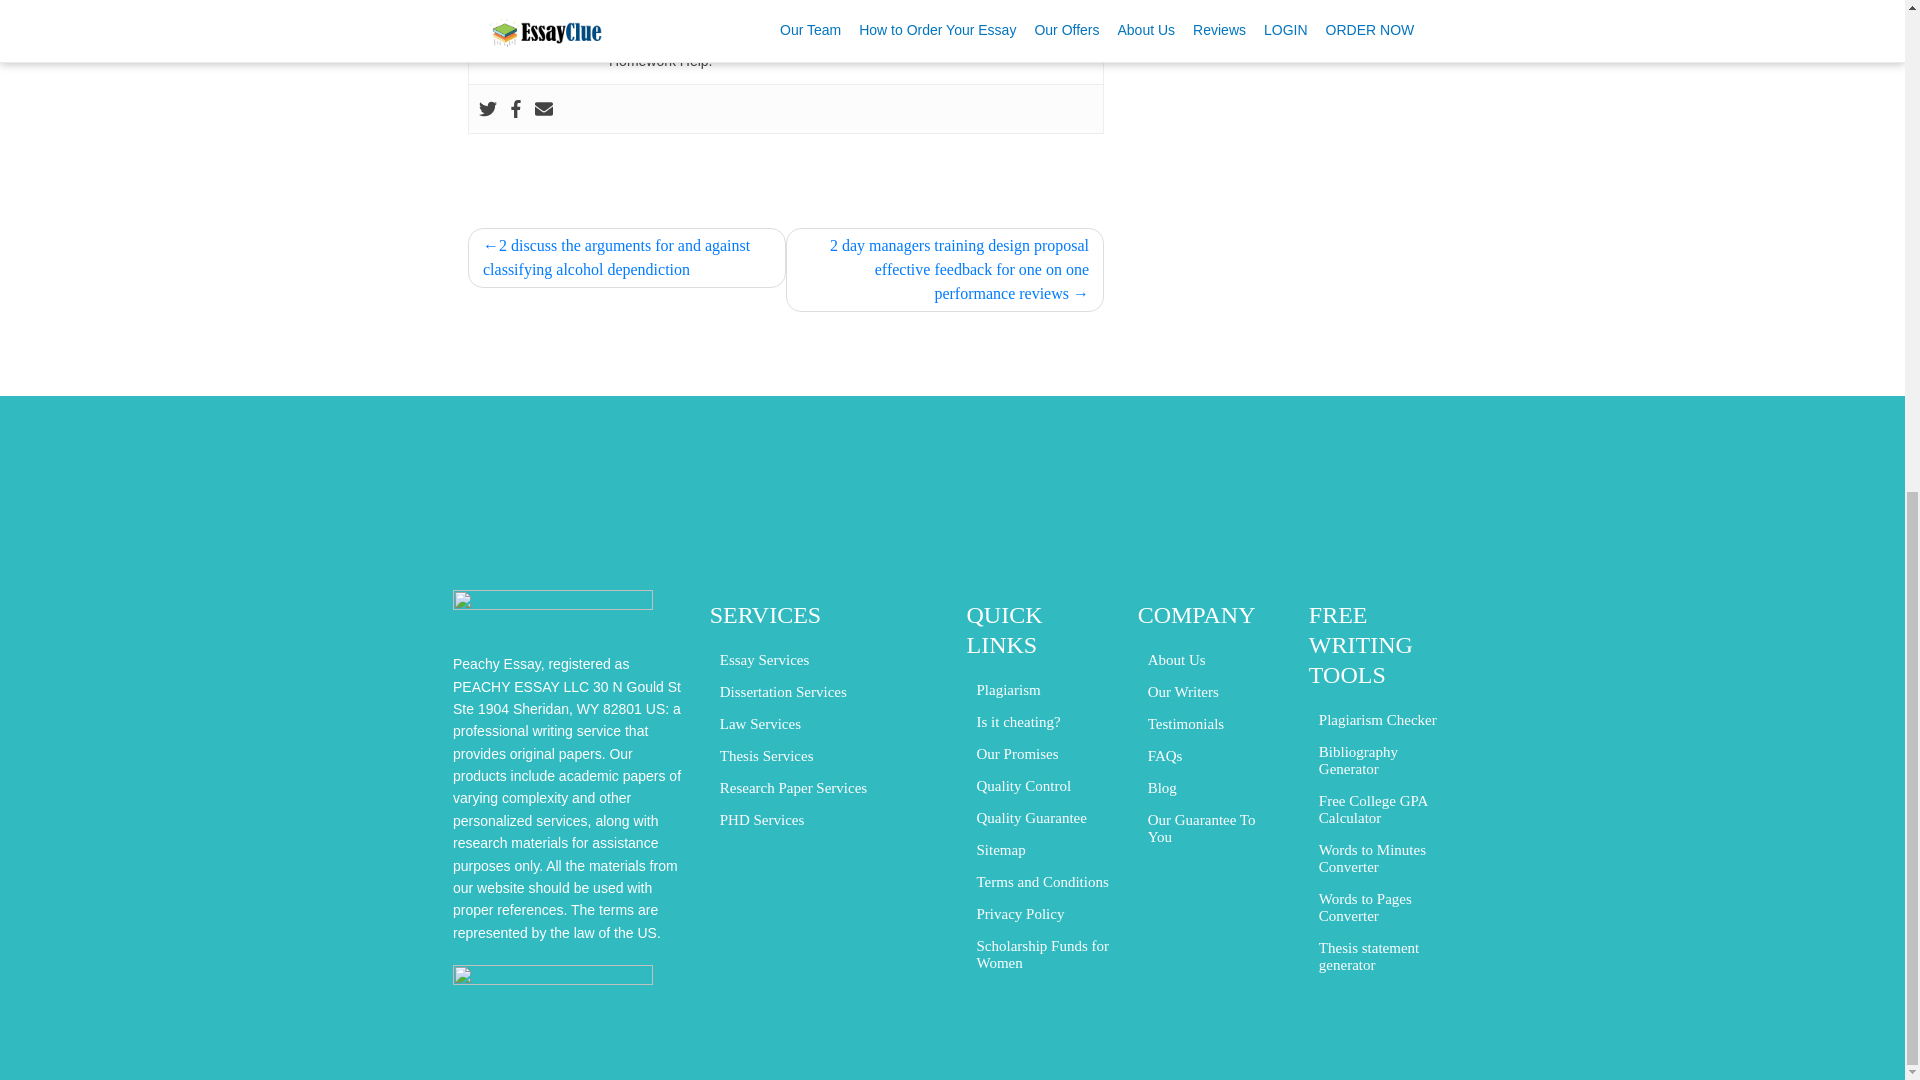 The height and width of the screenshot is (1080, 1920). I want to click on Research Paper Services, so click(794, 788).